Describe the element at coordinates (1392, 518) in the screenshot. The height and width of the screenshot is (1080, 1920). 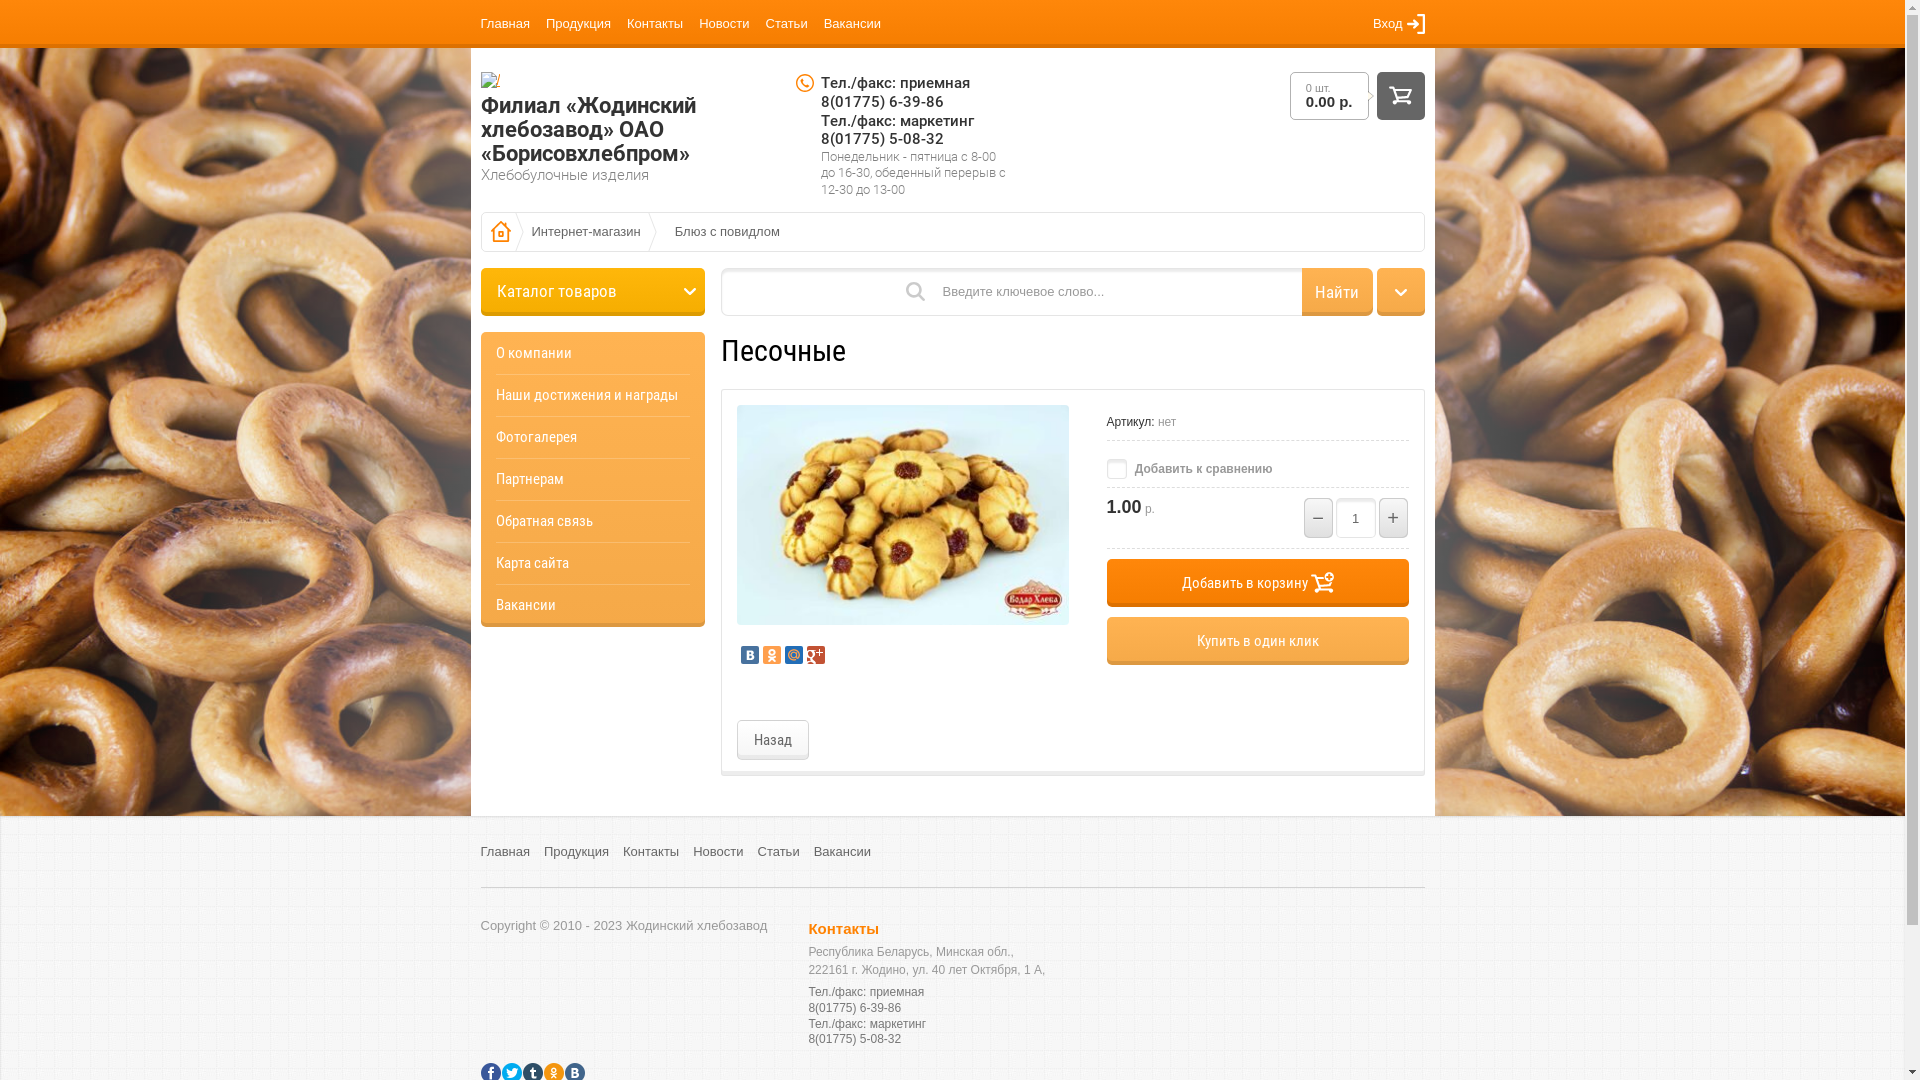
I see `+` at that location.